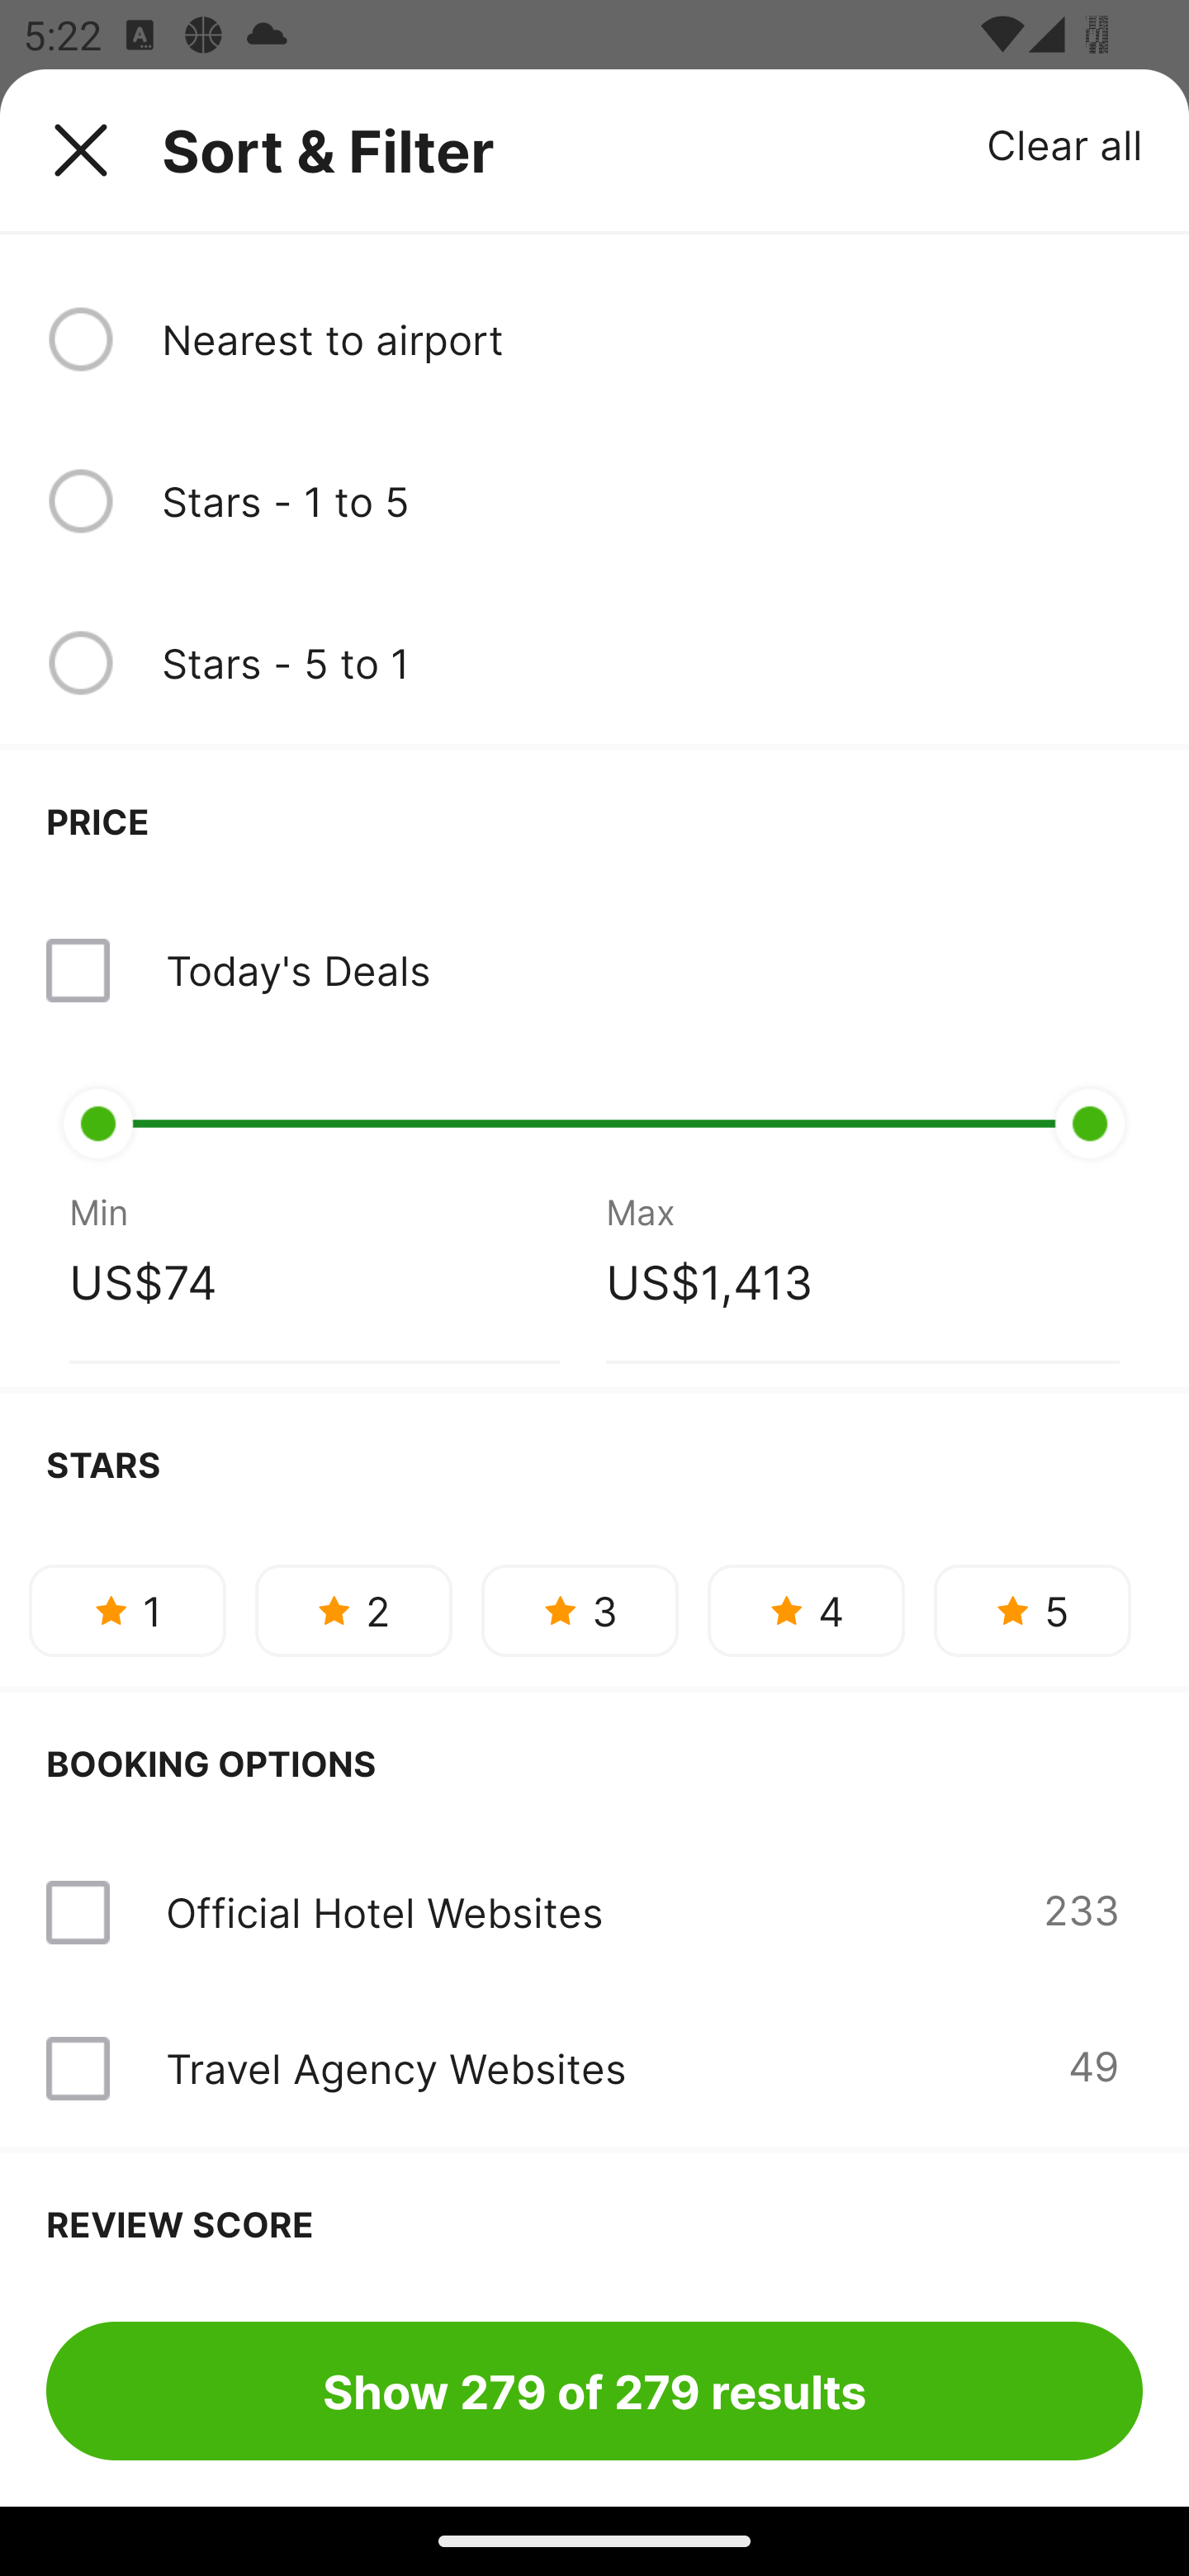 Image resolution: width=1189 pixels, height=2576 pixels. What do you see at coordinates (127, 1610) in the screenshot?
I see `1` at bounding box center [127, 1610].